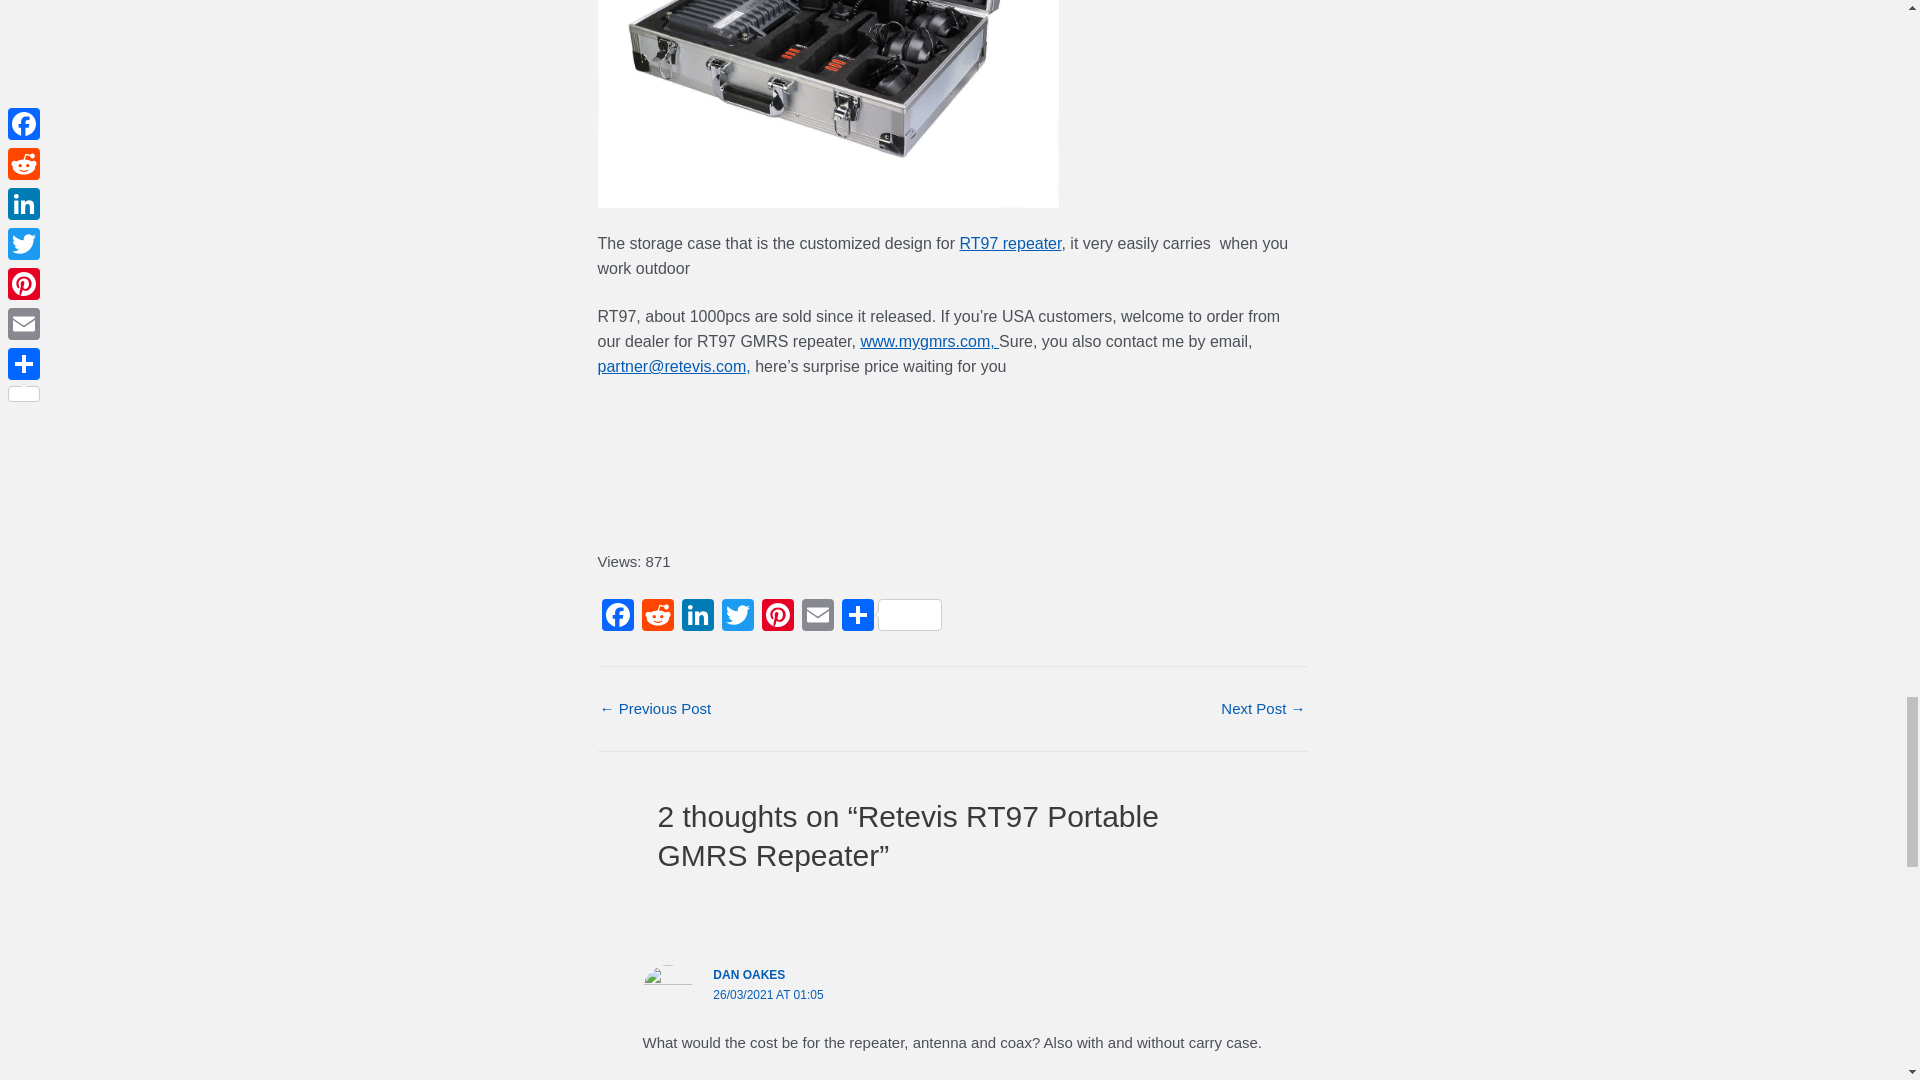 The image size is (1920, 1080). I want to click on How to download software from Retevis?, so click(1263, 708).